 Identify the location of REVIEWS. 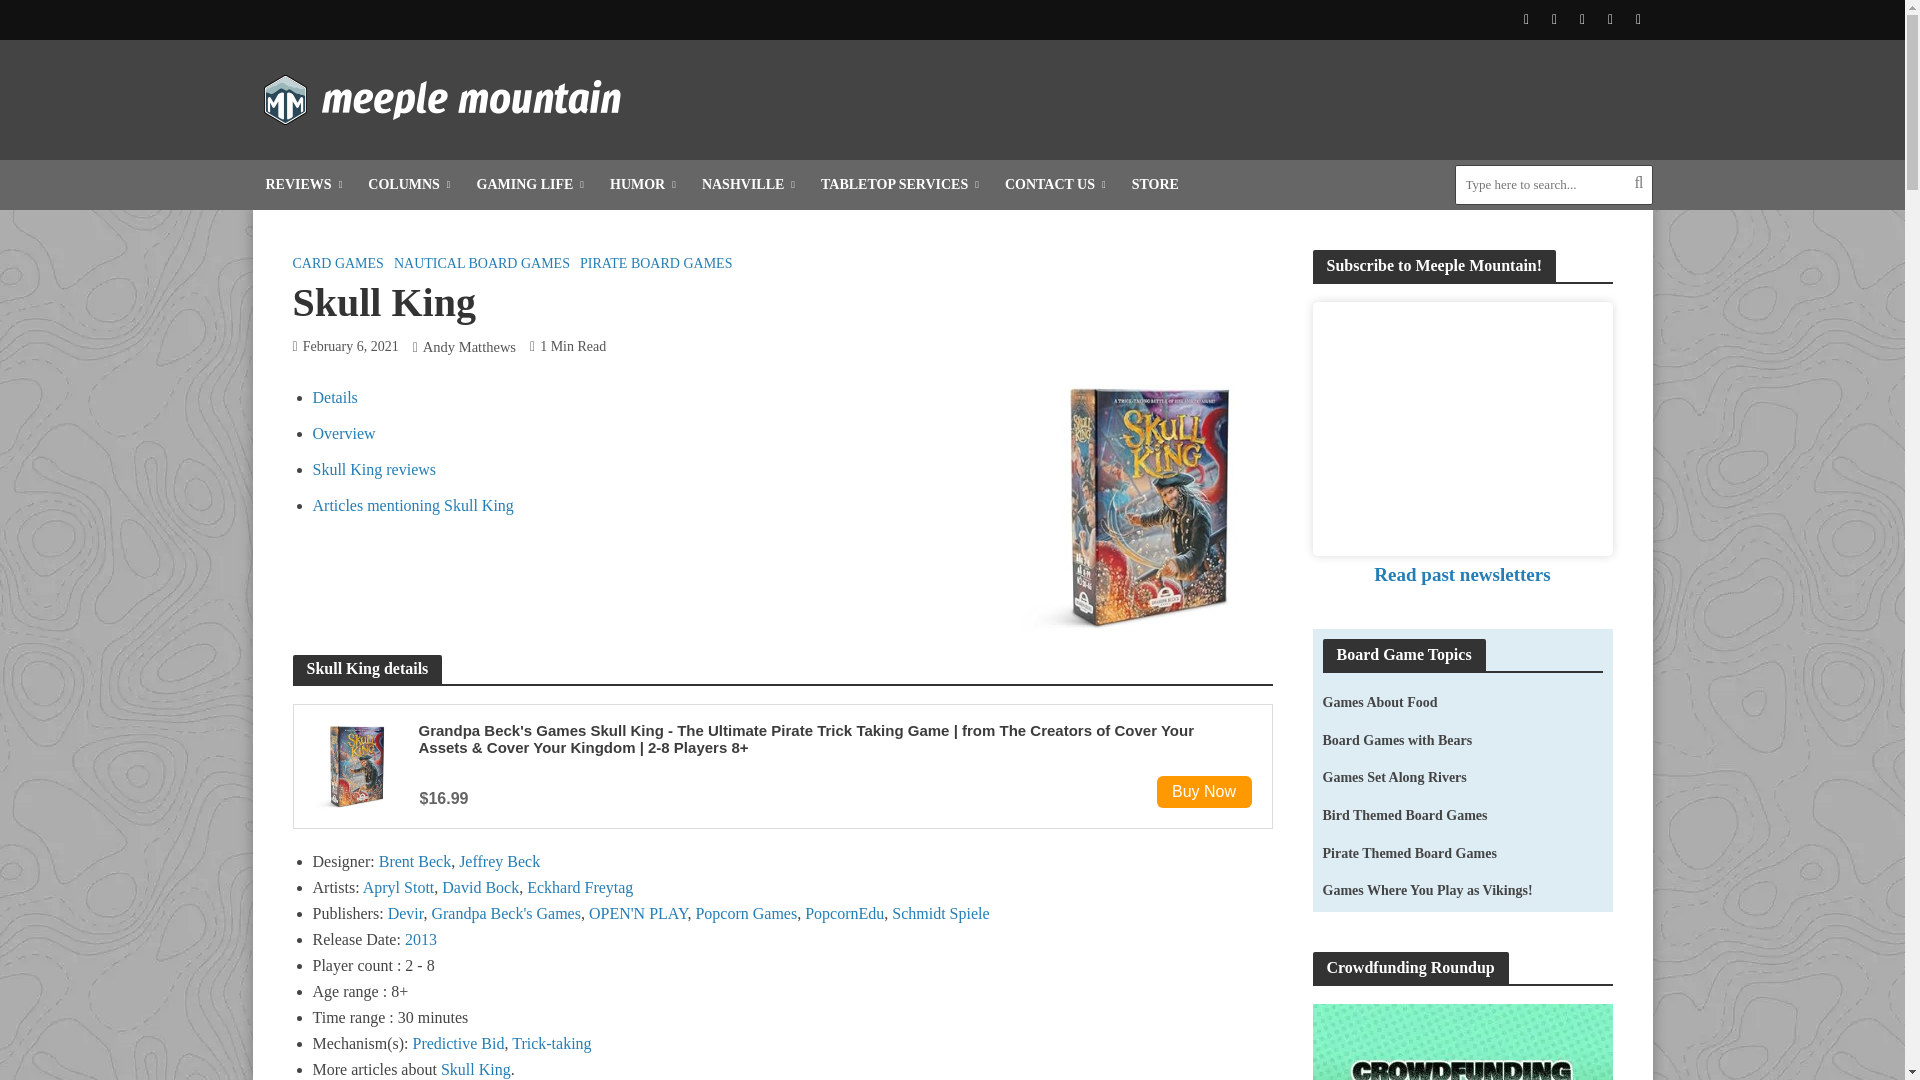
(303, 184).